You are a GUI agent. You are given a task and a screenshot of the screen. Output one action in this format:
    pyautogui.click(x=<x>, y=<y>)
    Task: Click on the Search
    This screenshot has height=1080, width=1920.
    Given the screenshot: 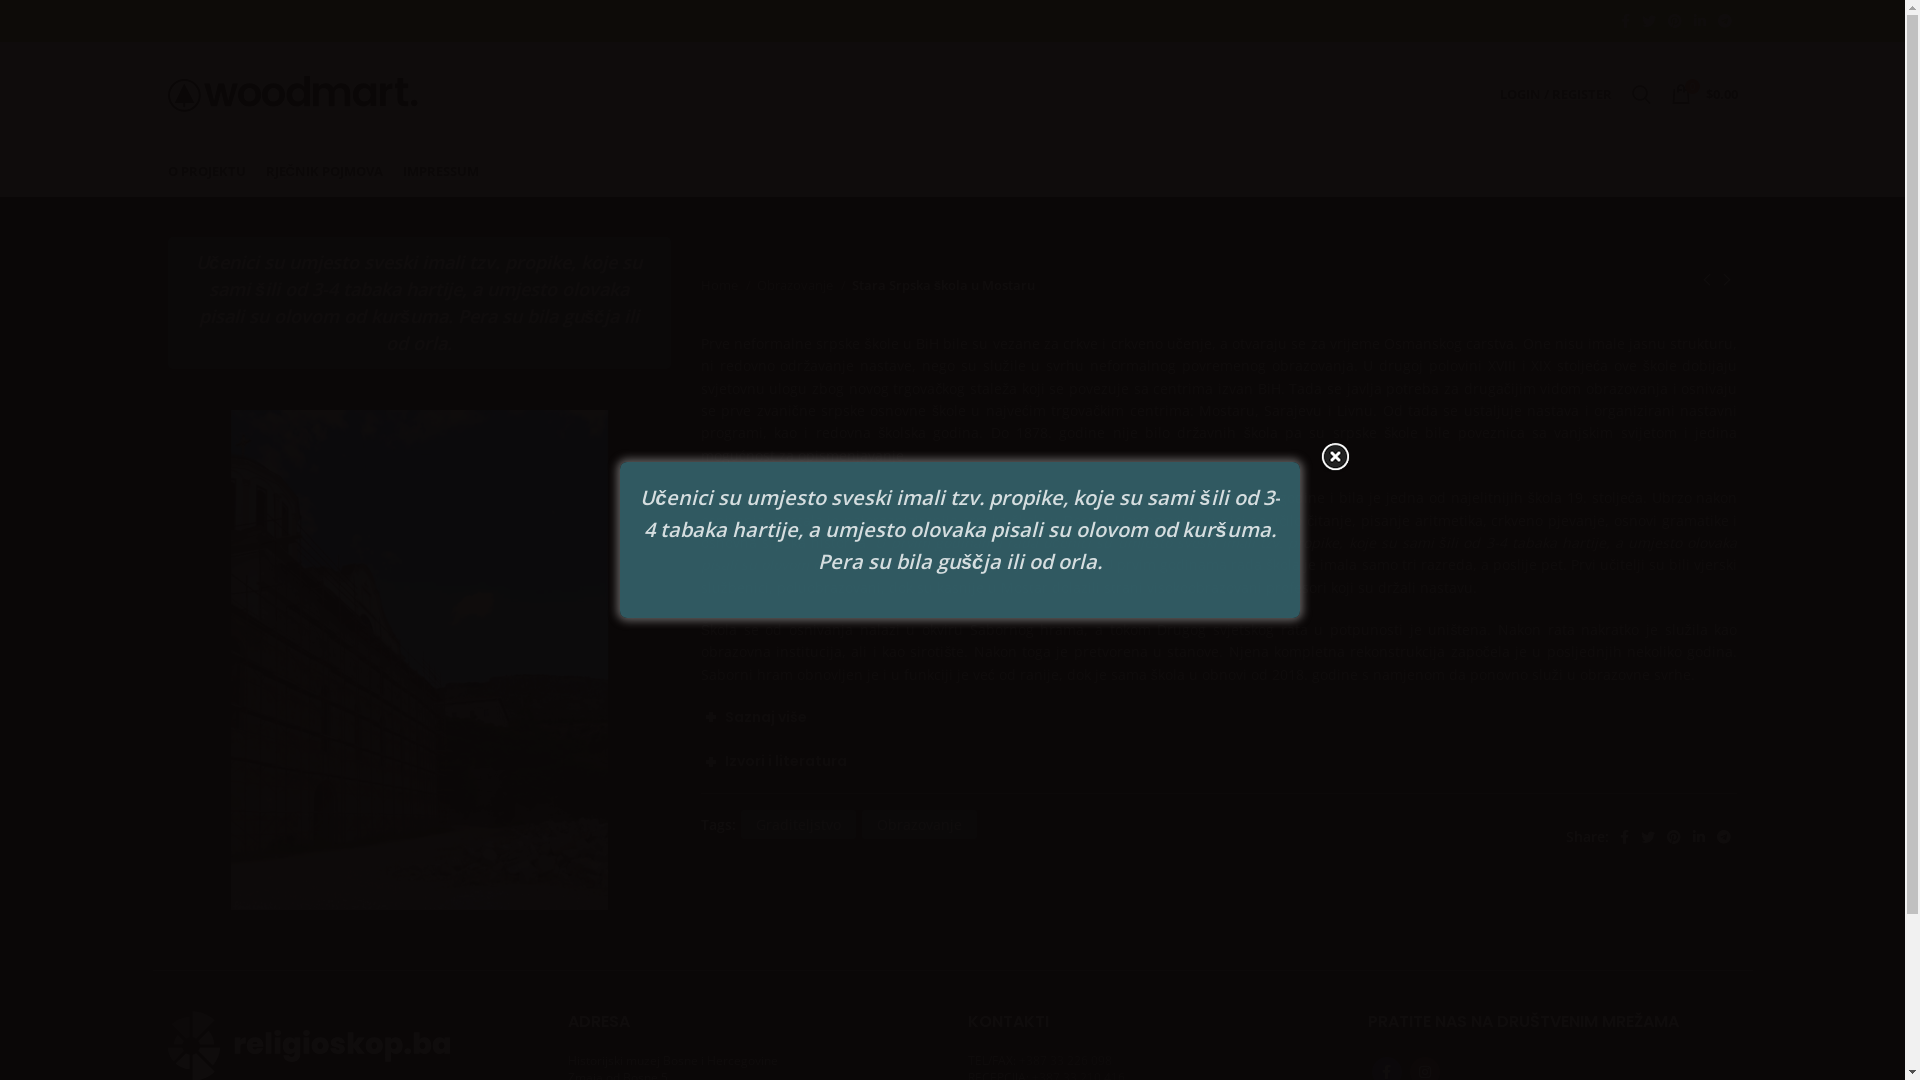 What is the action you would take?
    pyautogui.click(x=1642, y=94)
    